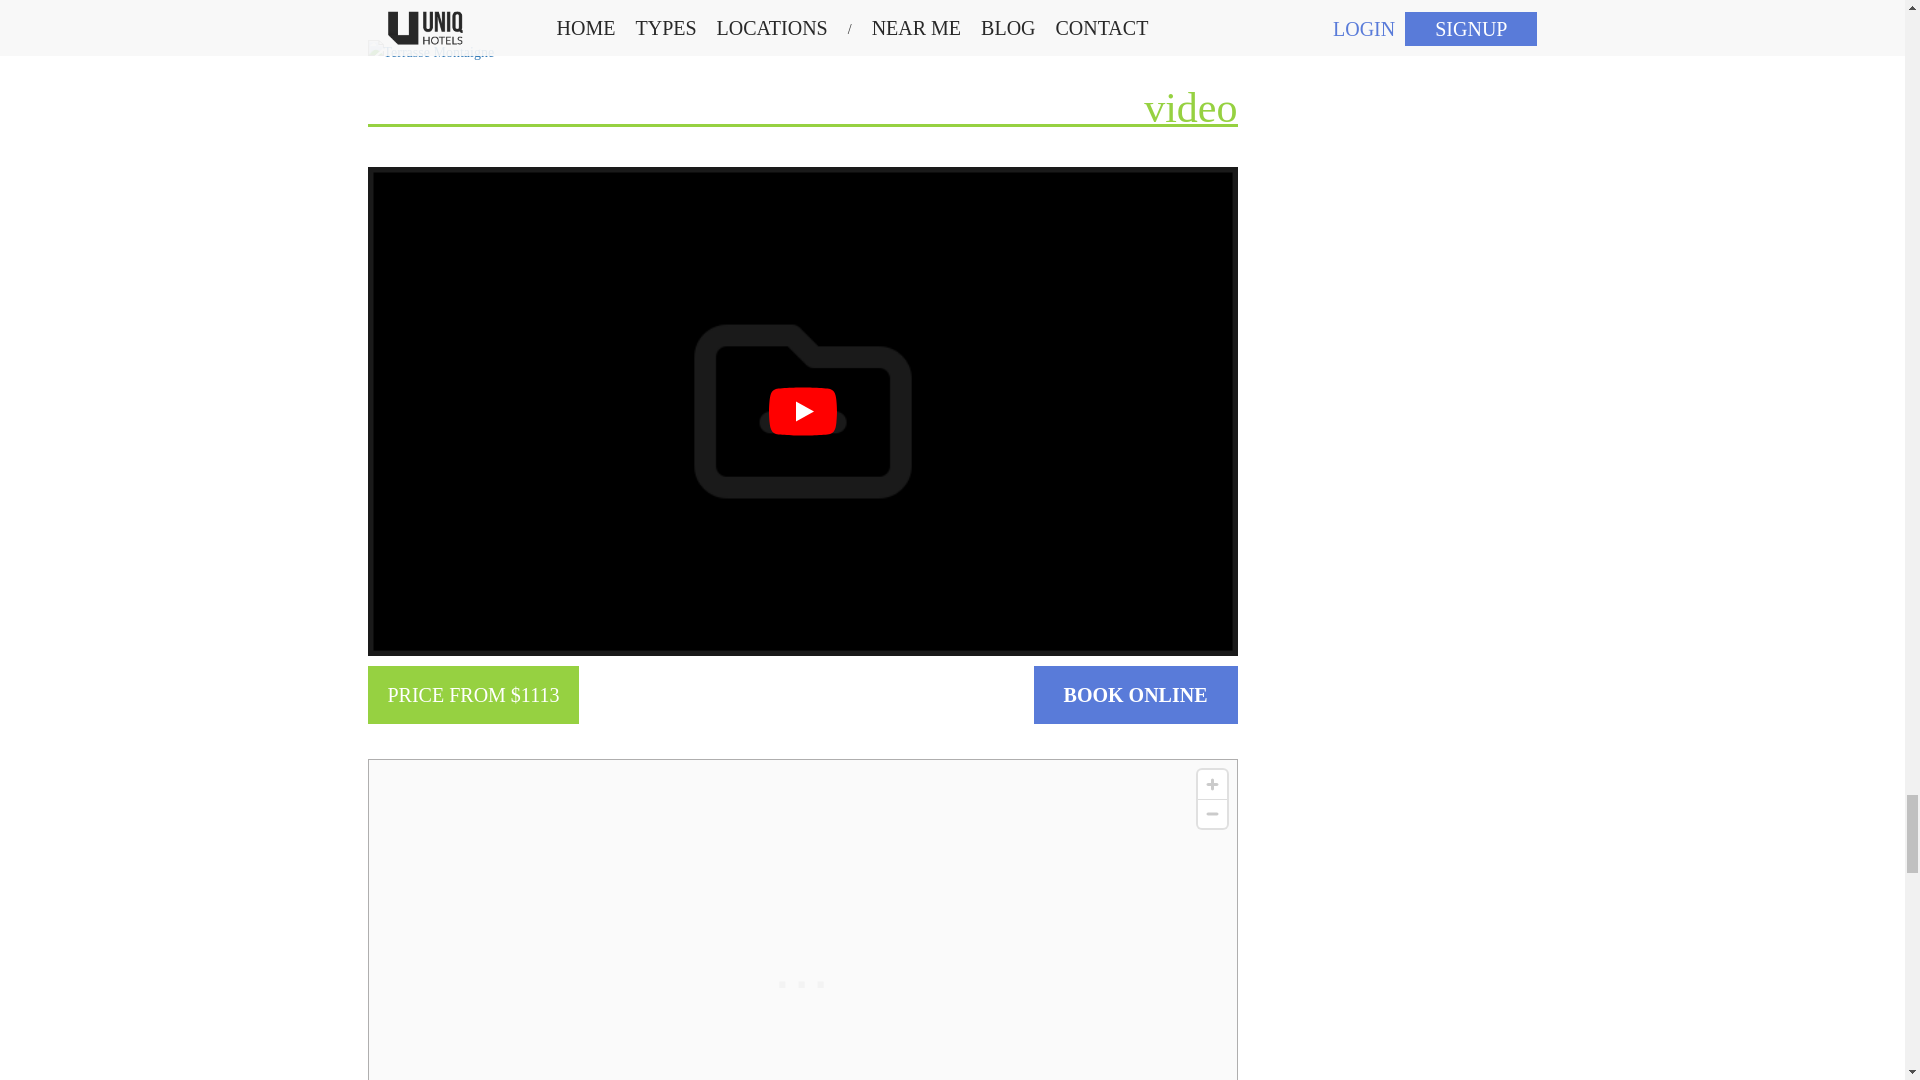 This screenshot has height=1080, width=1920. What do you see at coordinates (1212, 814) in the screenshot?
I see `Zoom out` at bounding box center [1212, 814].